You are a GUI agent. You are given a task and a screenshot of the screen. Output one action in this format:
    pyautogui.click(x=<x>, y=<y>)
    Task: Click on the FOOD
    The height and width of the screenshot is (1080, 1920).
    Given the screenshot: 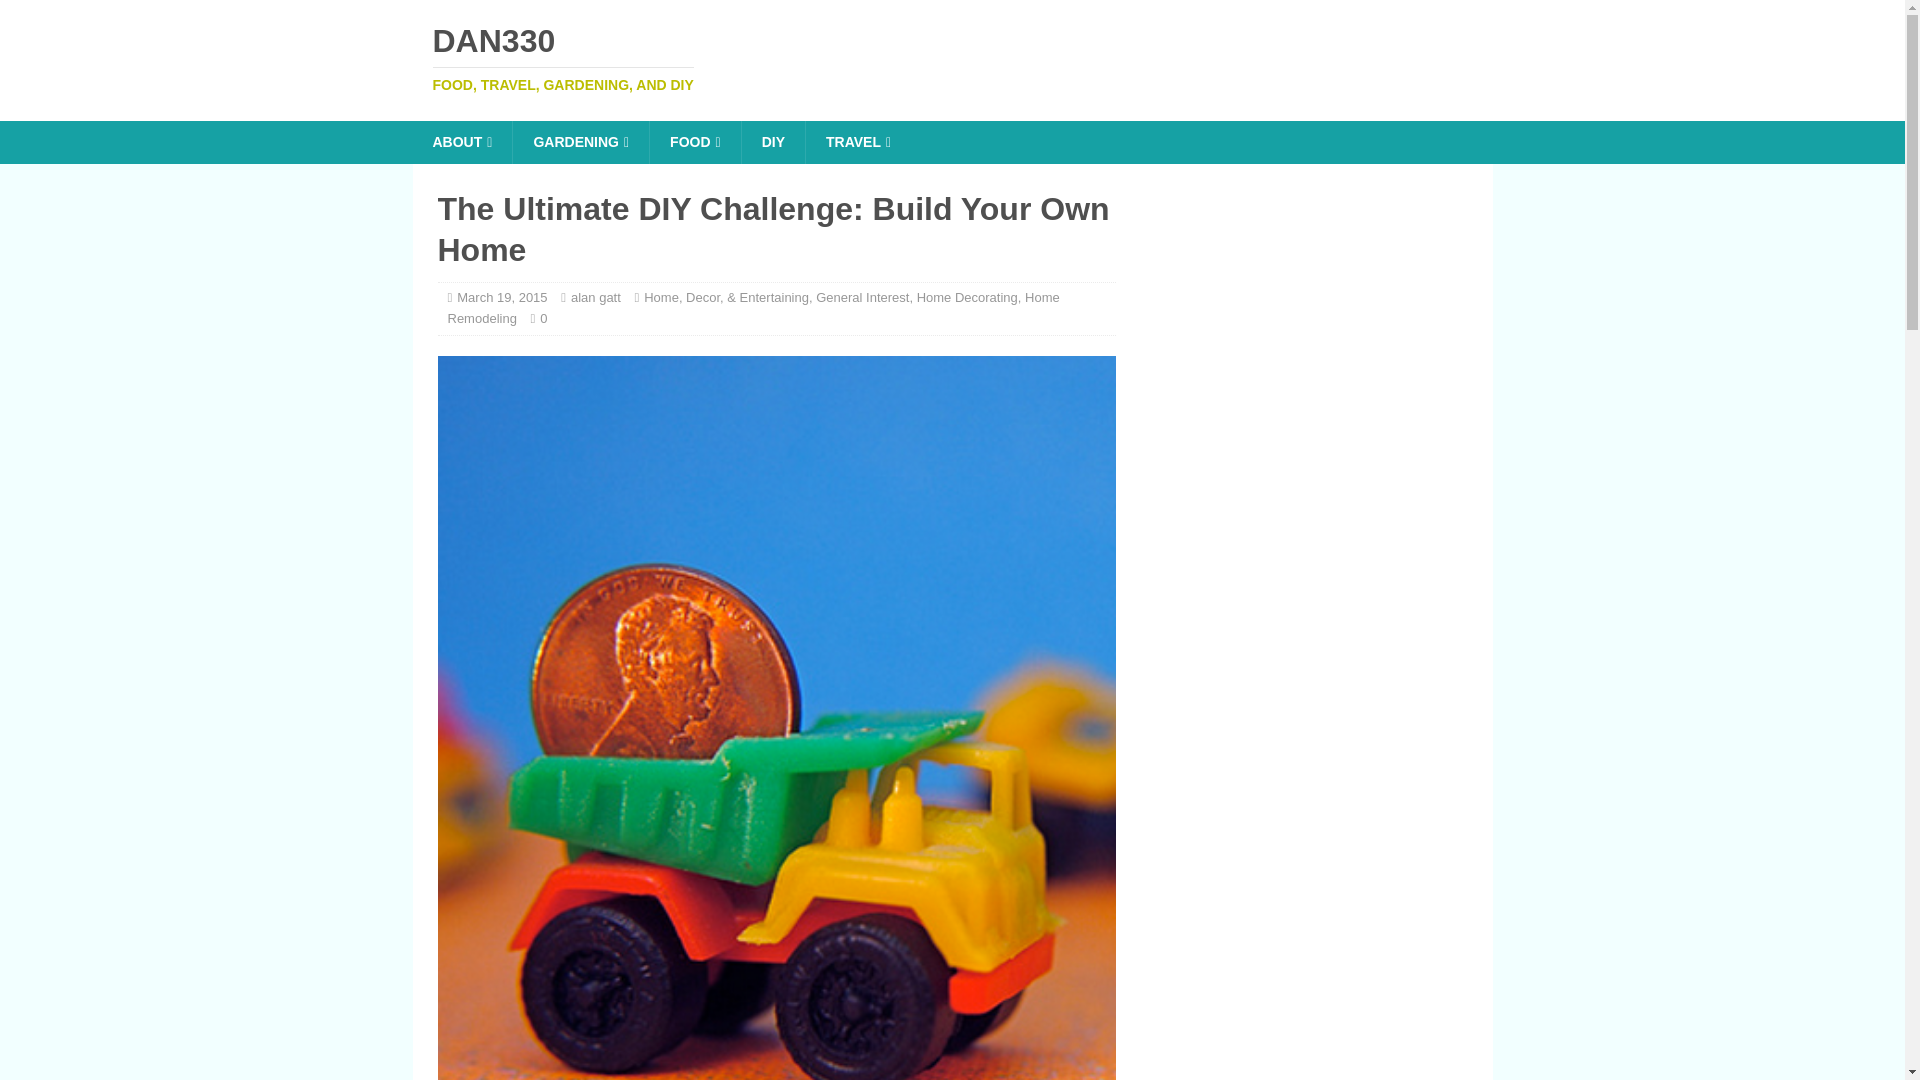 What is the action you would take?
    pyautogui.click(x=772, y=142)
    